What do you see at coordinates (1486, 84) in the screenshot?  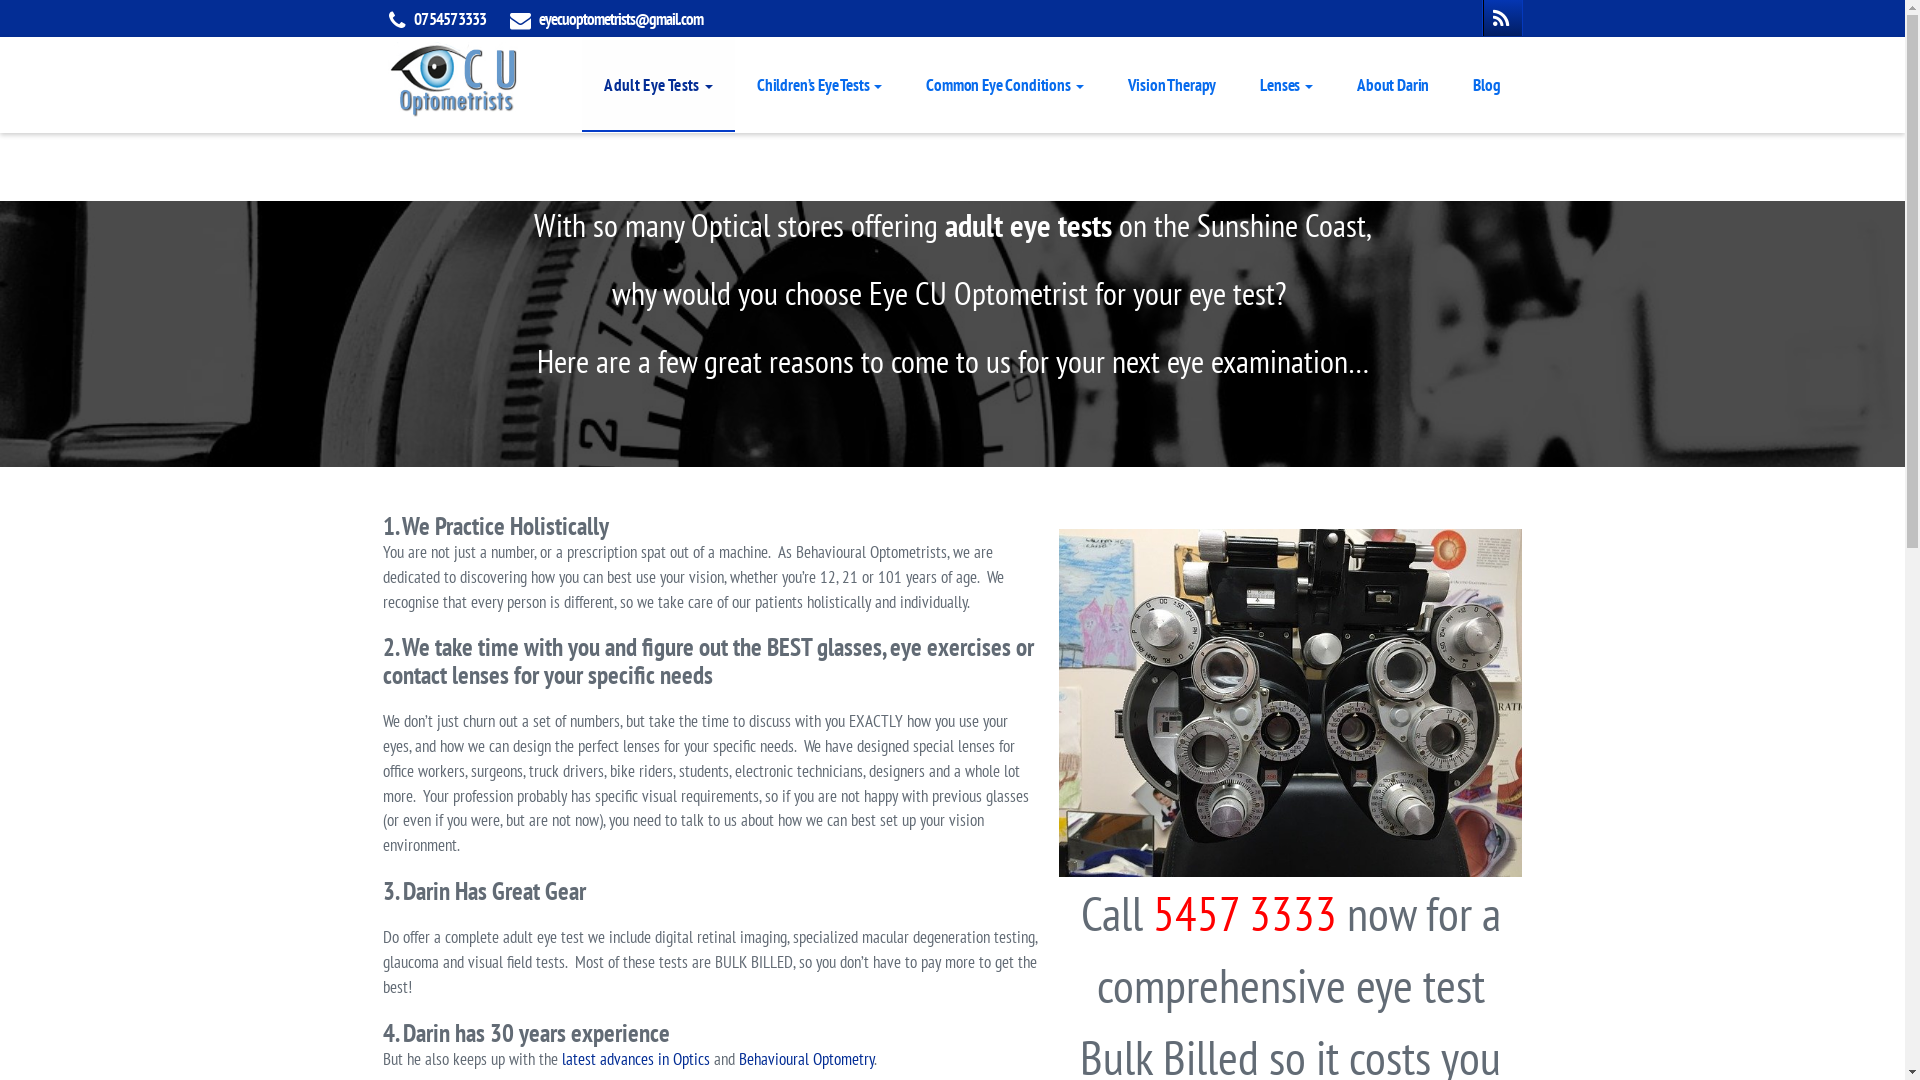 I see `Blog` at bounding box center [1486, 84].